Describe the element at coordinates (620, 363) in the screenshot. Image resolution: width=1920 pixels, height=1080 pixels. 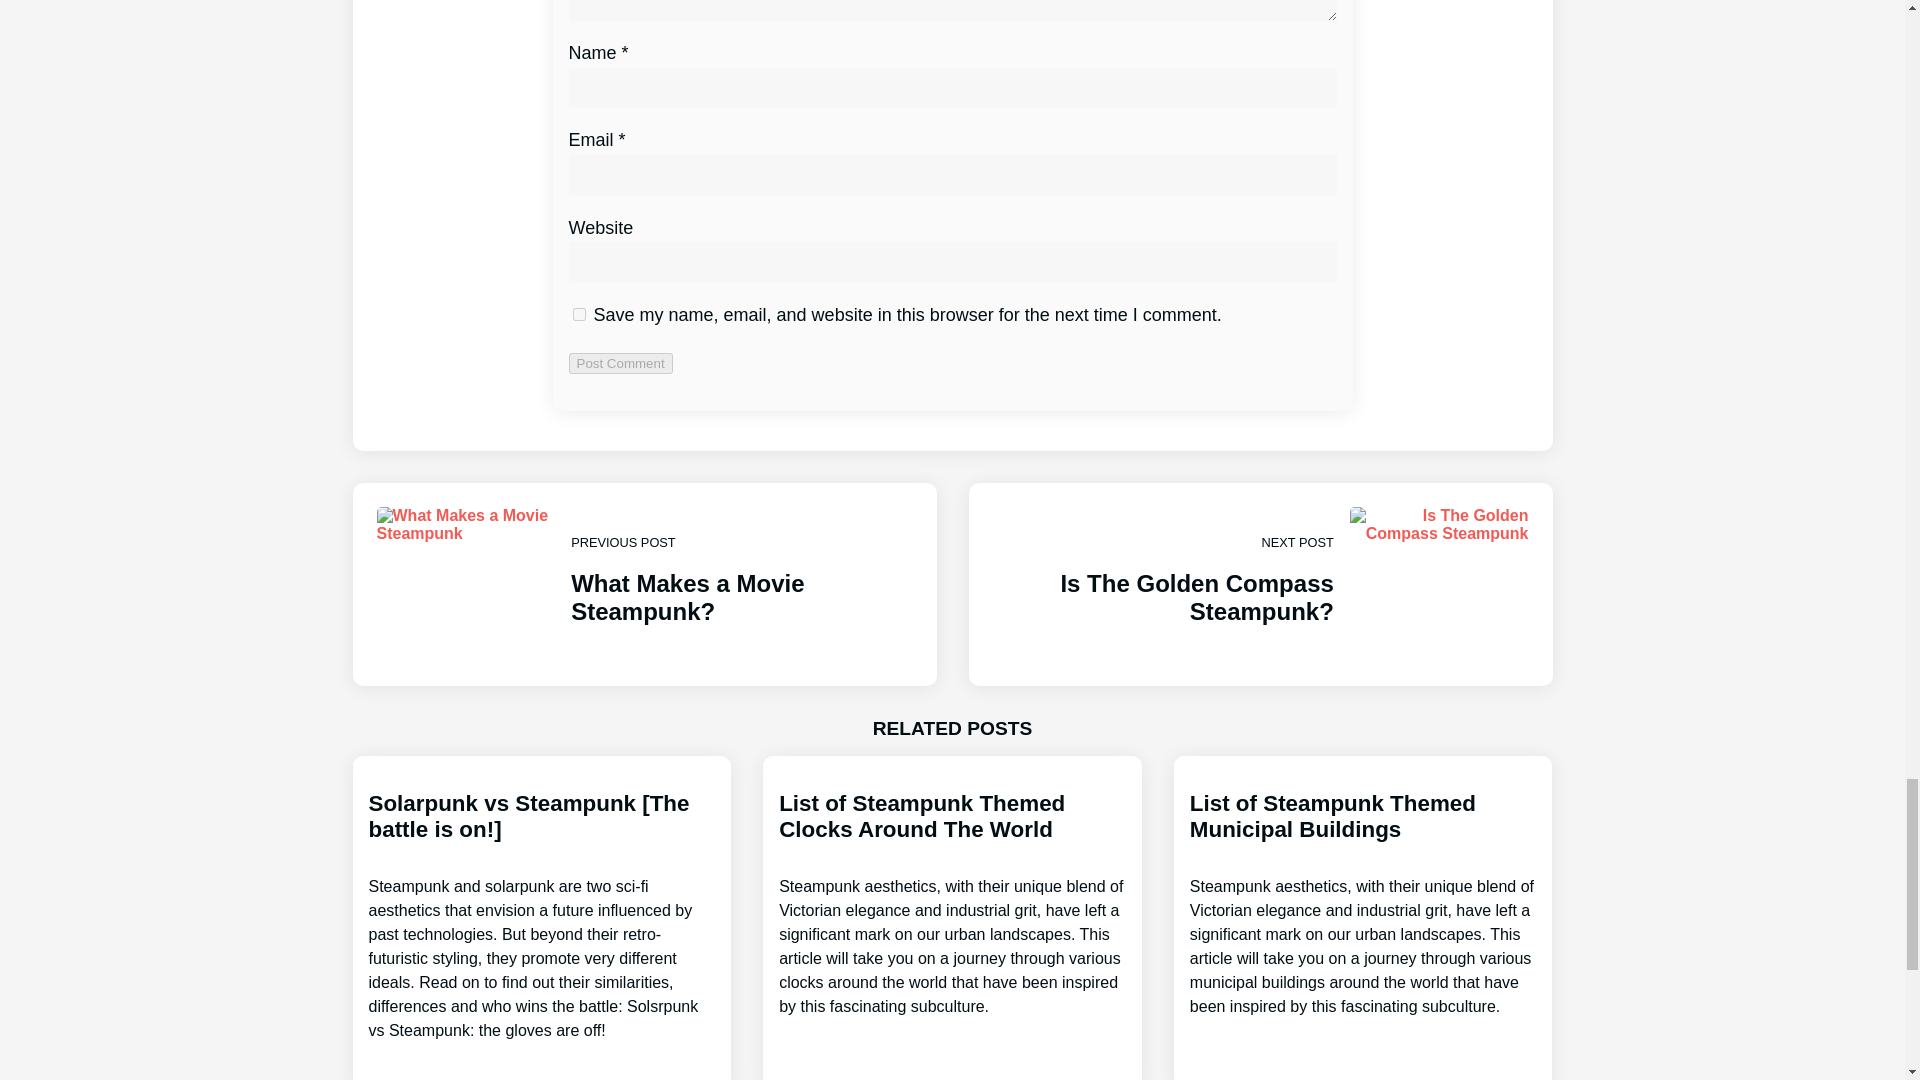
I see `List of Steampunk Themed Clocks Around The World` at that location.